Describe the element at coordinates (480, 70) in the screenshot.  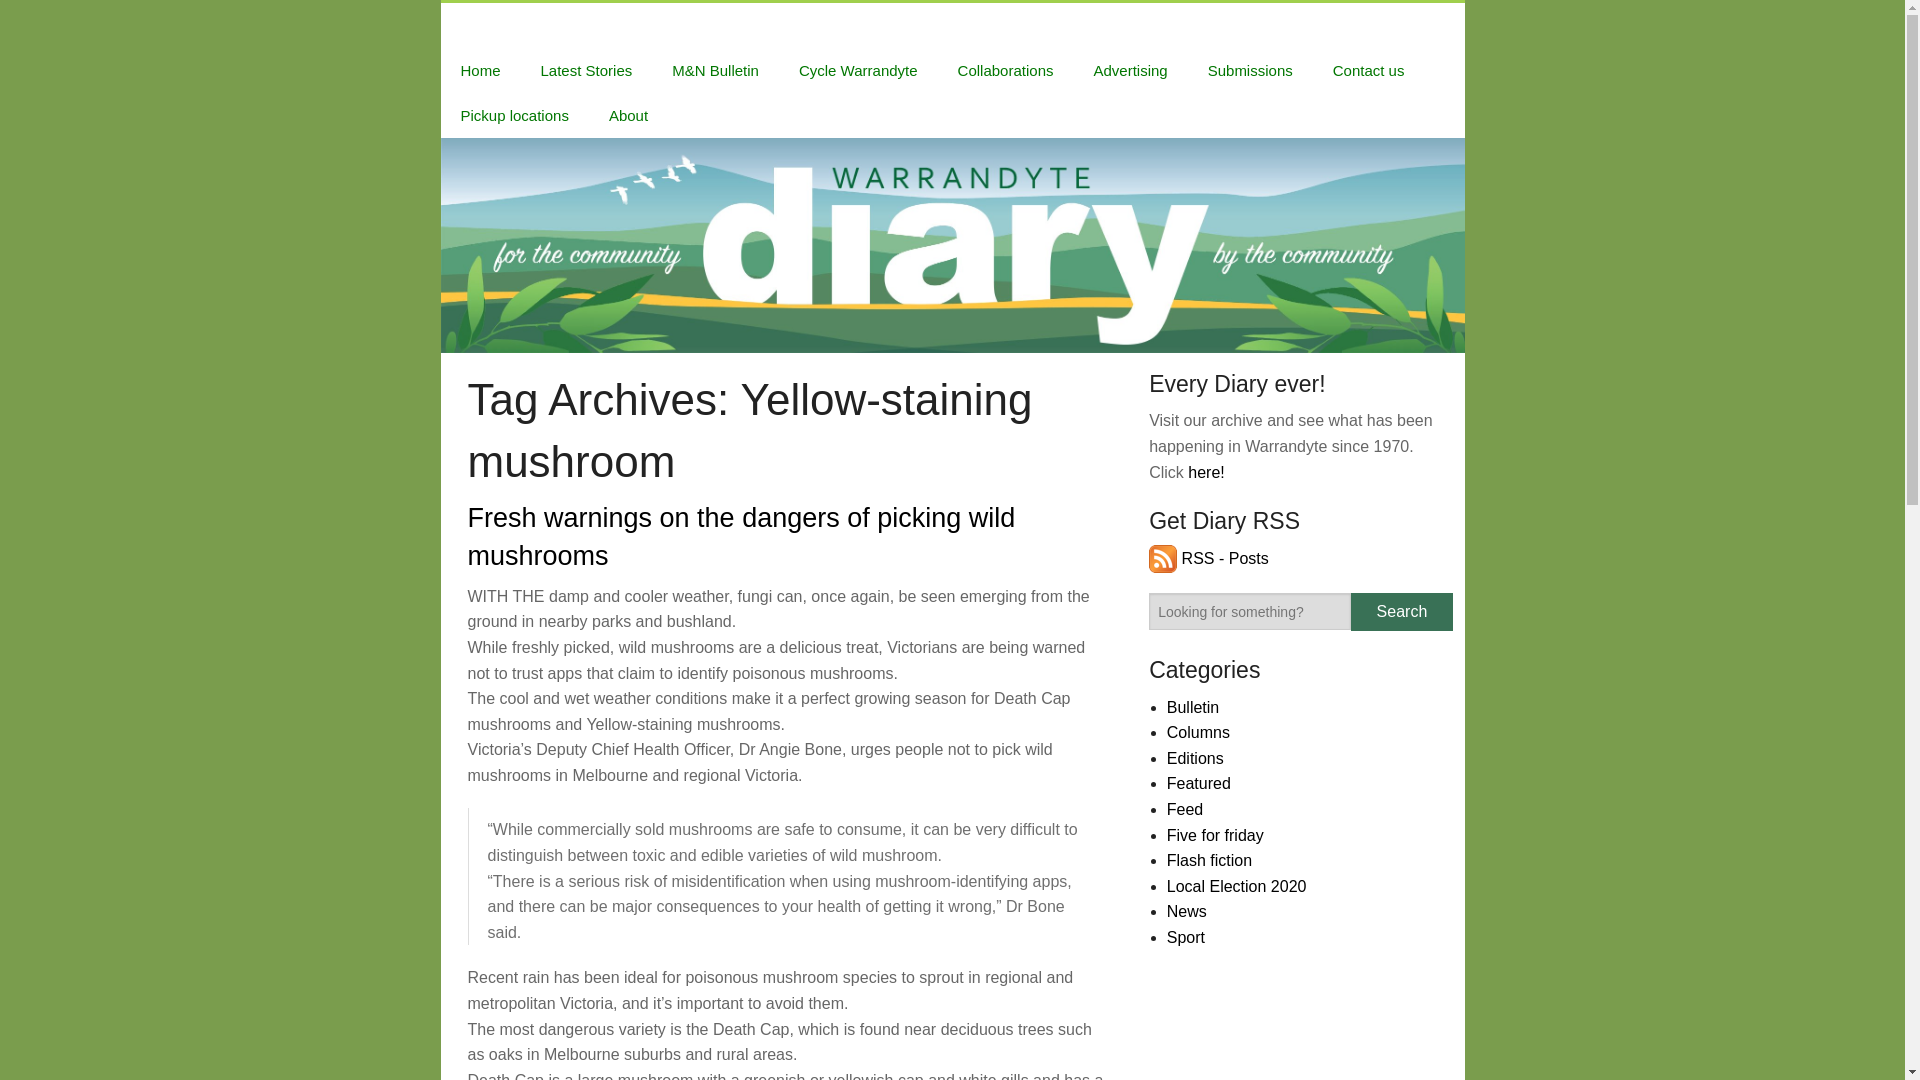
I see `Home` at that location.